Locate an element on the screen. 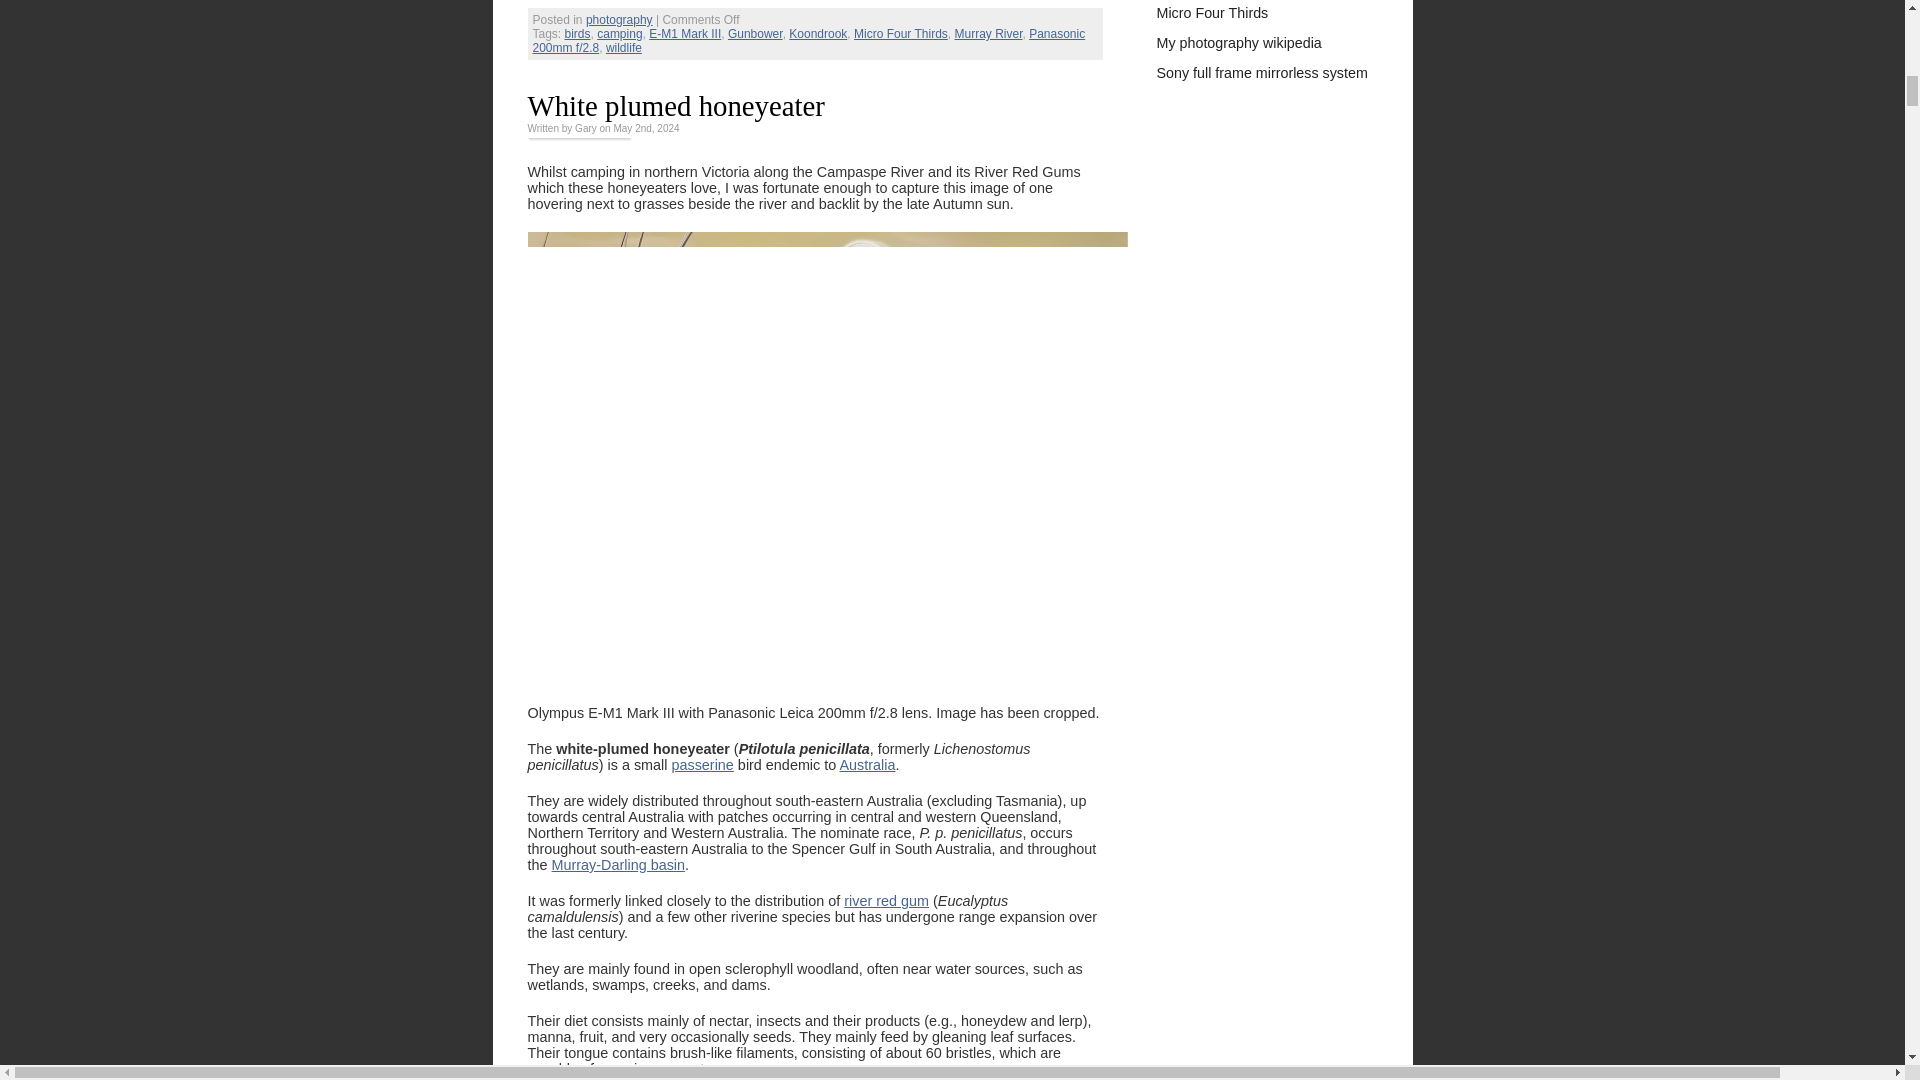 The height and width of the screenshot is (1080, 1920). Gunbower is located at coordinates (755, 34).